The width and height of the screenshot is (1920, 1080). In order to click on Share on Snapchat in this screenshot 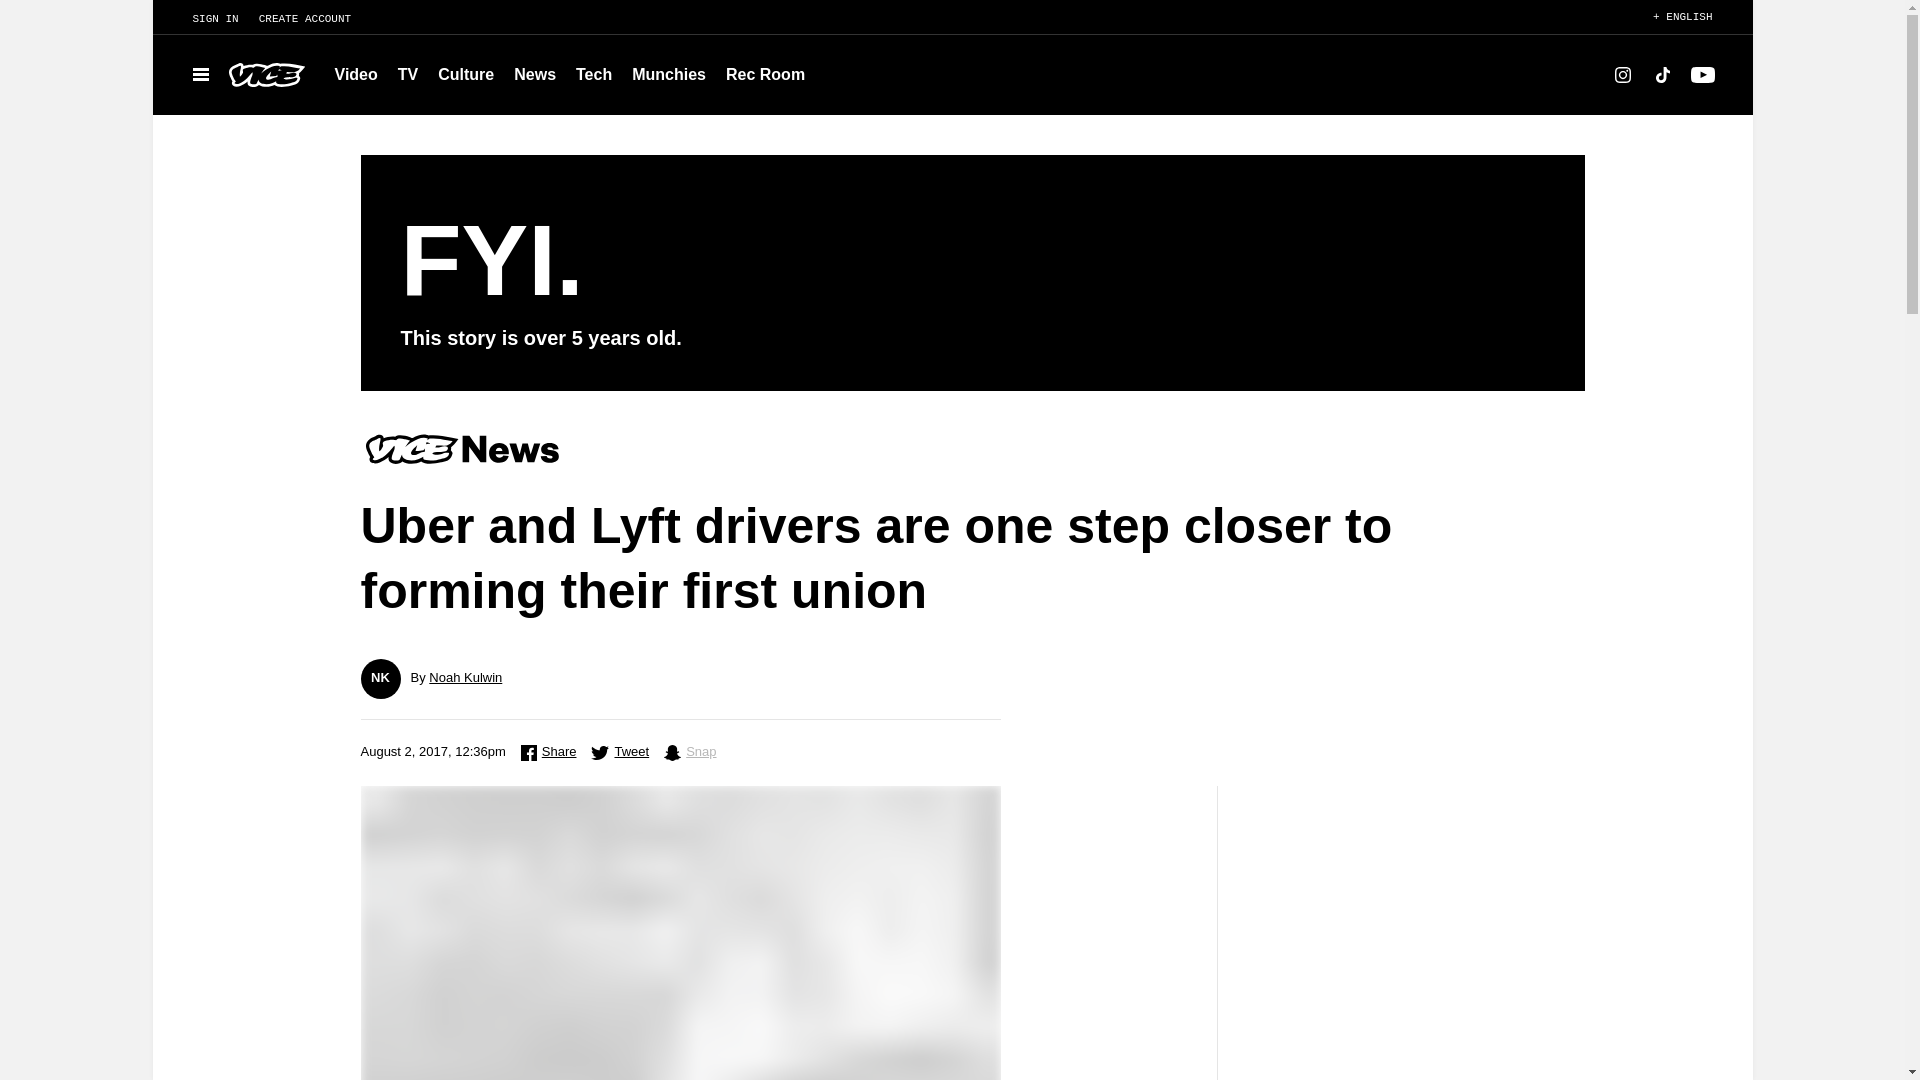, I will do `click(690, 752)`.